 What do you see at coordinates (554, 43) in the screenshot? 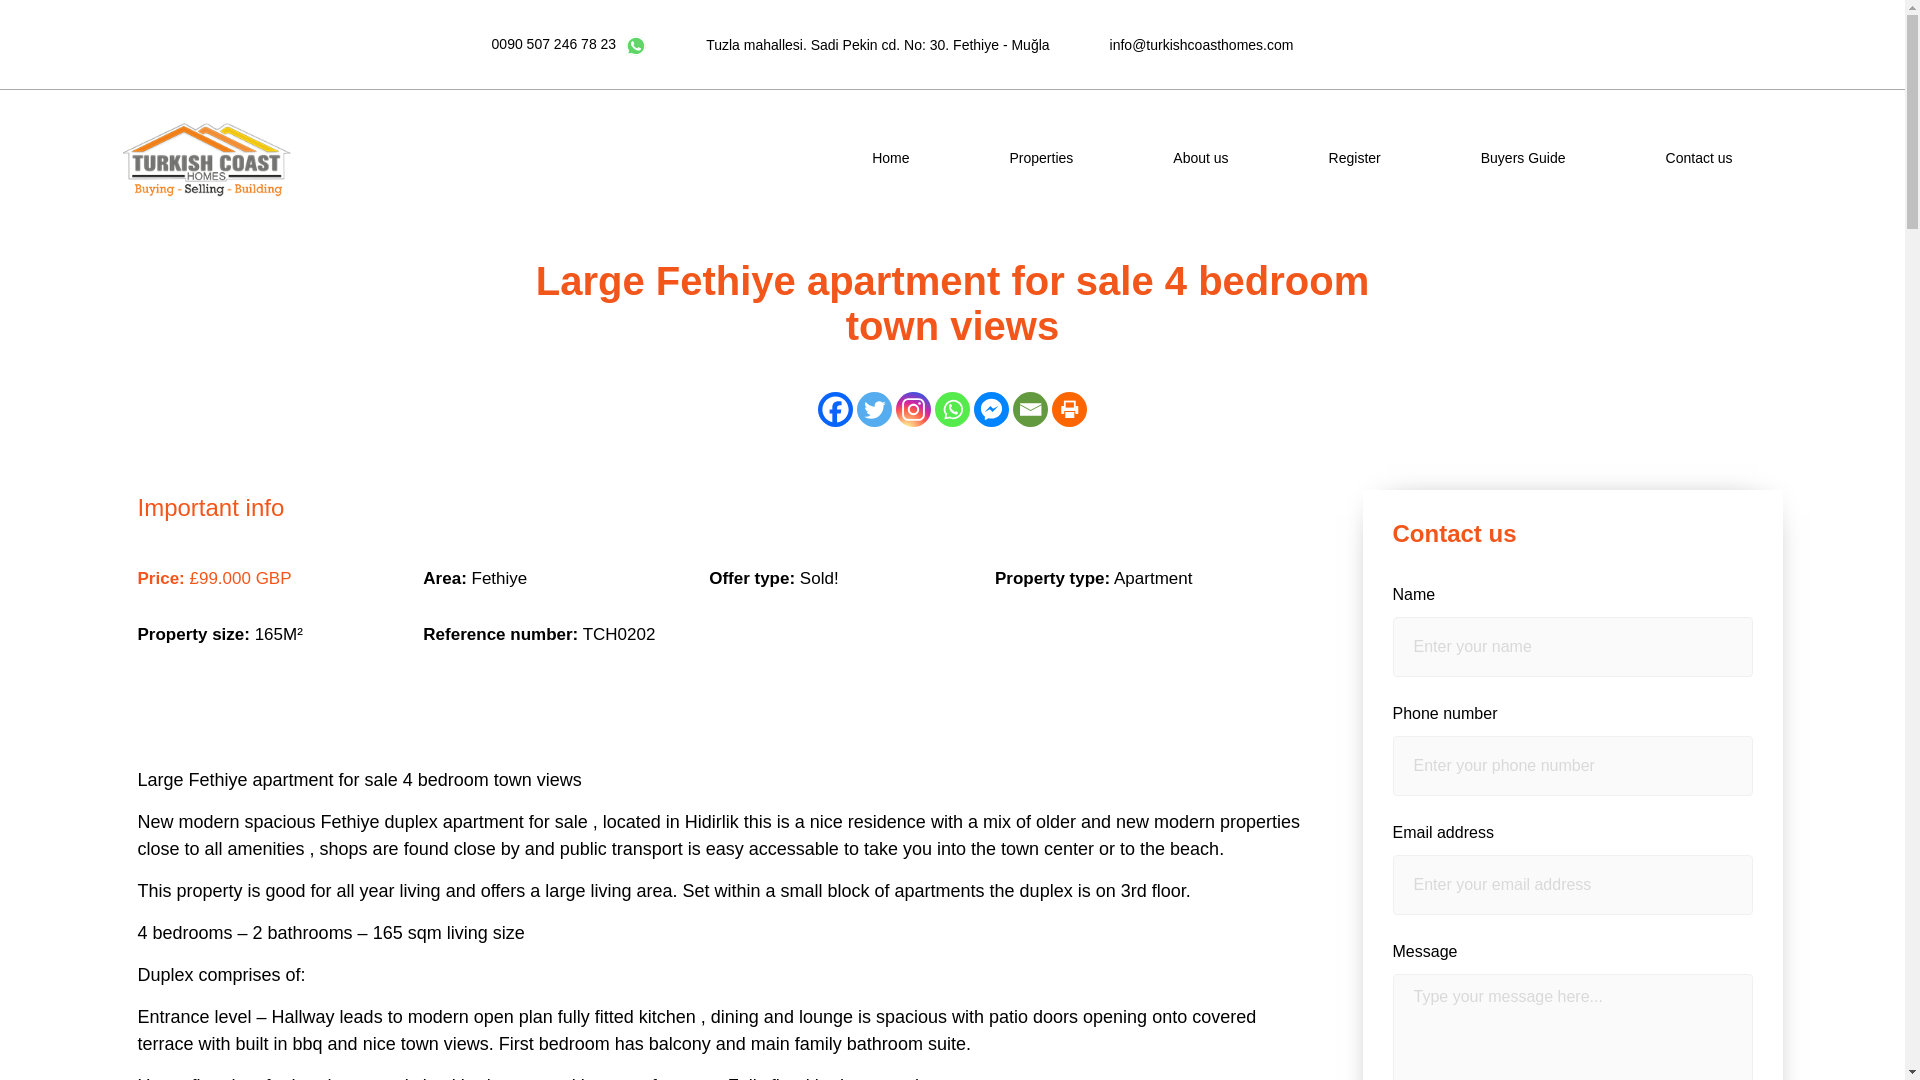
I see `0090 507 246 78 23` at bounding box center [554, 43].